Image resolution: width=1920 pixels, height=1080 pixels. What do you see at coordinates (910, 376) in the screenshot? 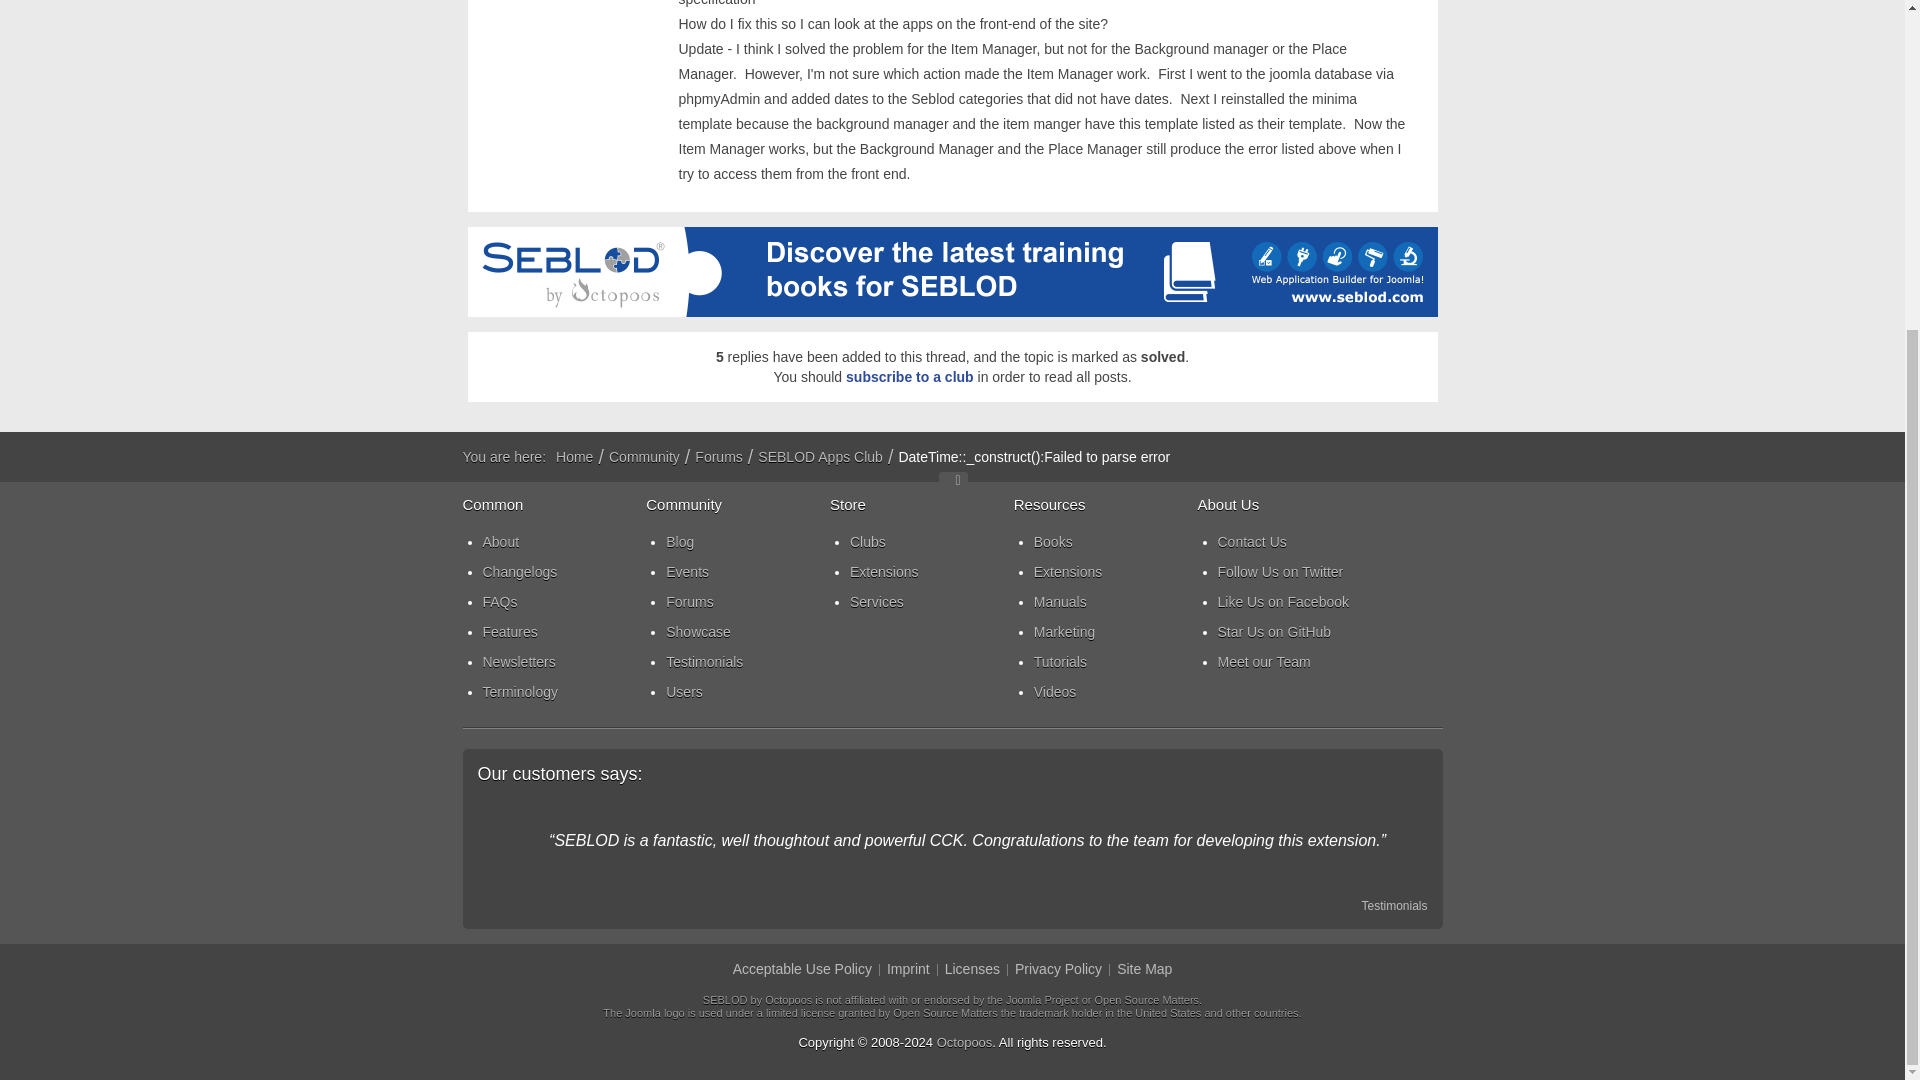
I see `subscribe to a club` at bounding box center [910, 376].